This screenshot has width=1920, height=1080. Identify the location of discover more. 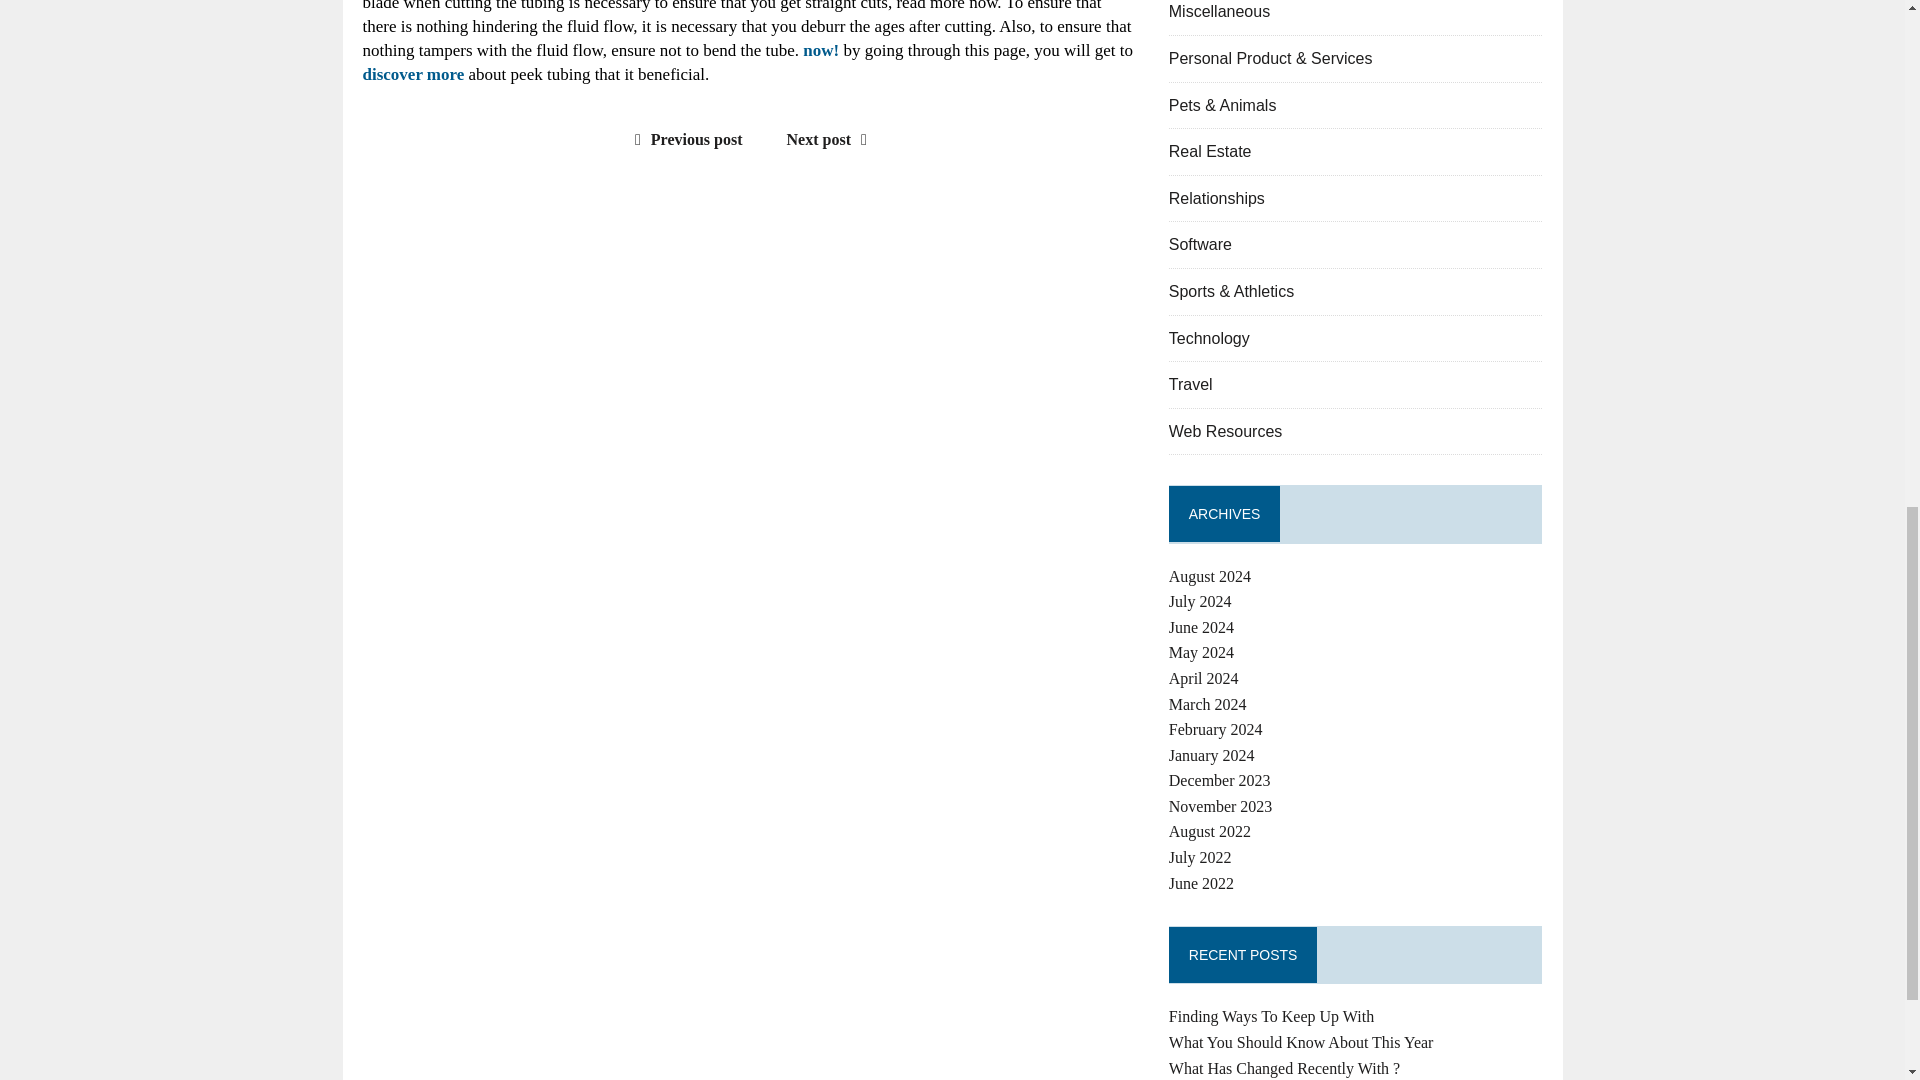
(413, 74).